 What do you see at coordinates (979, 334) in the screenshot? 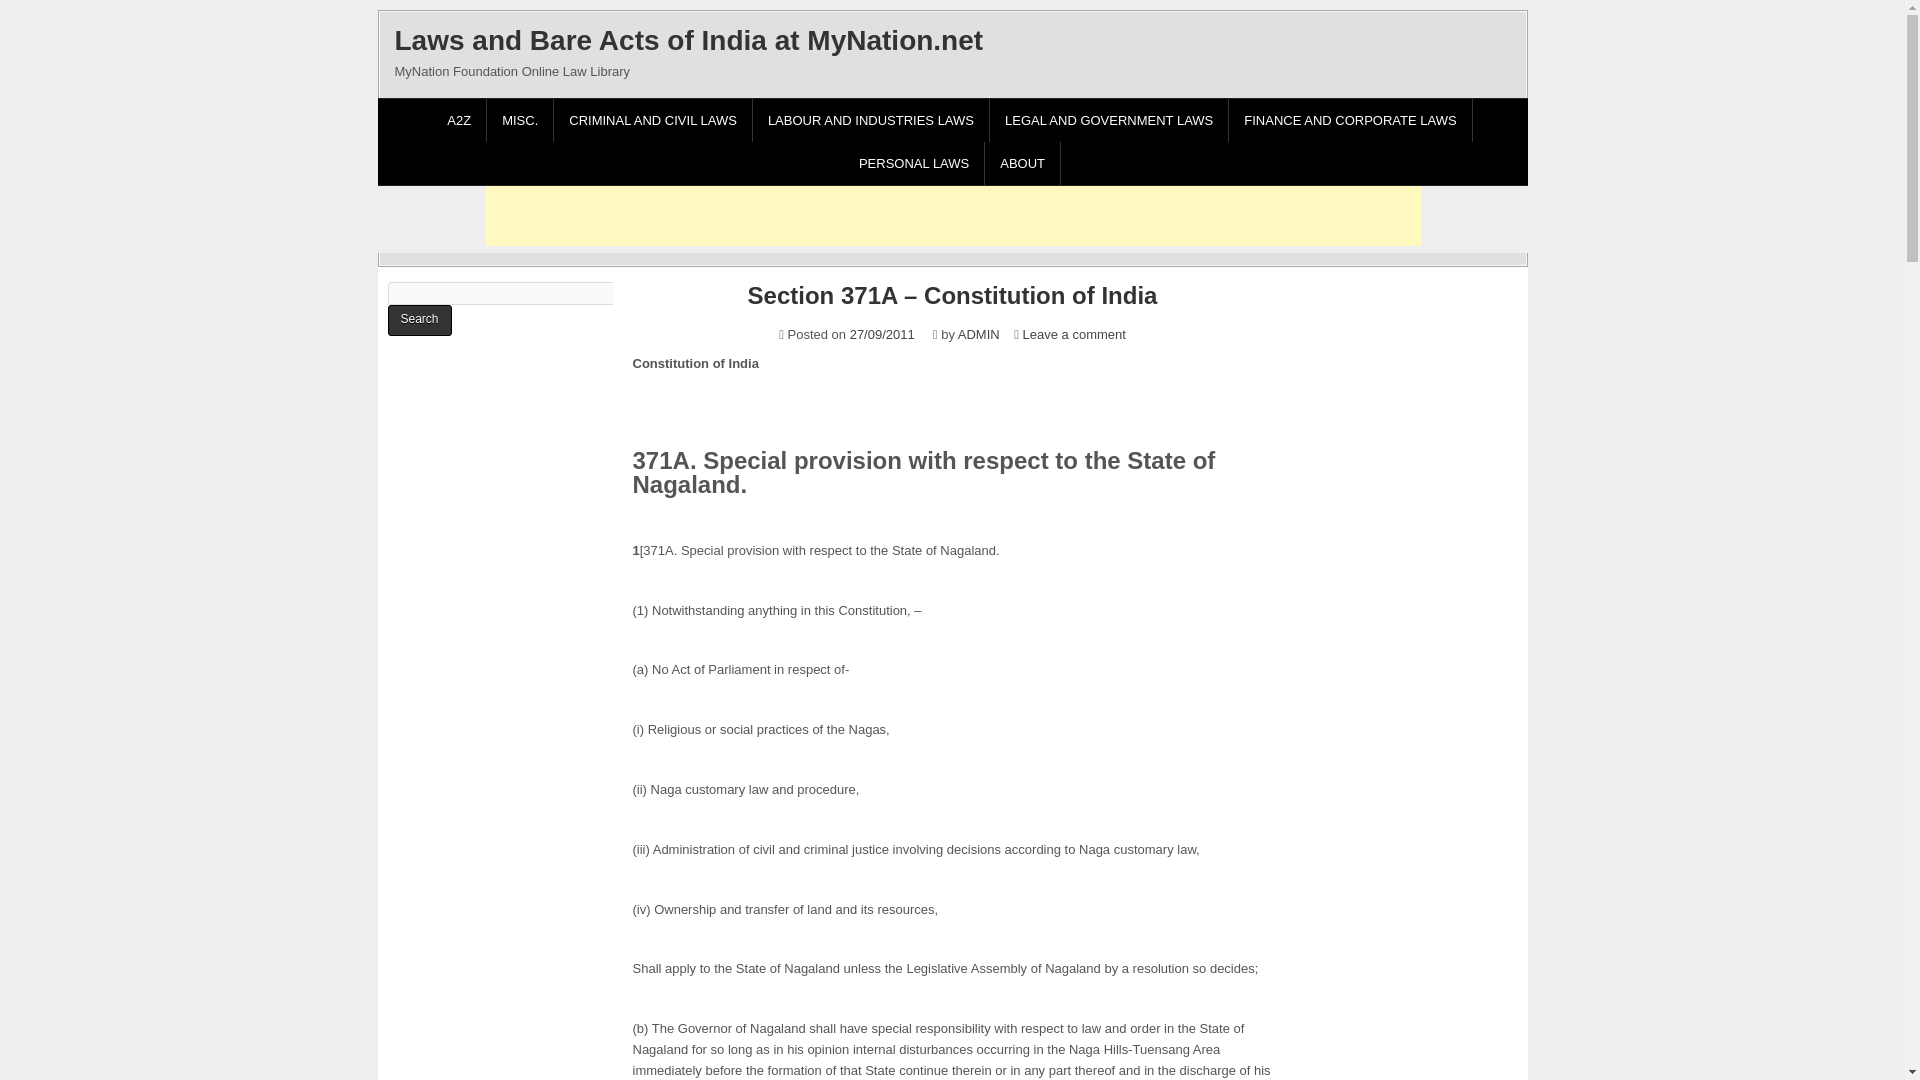
I see `ADMIN` at bounding box center [979, 334].